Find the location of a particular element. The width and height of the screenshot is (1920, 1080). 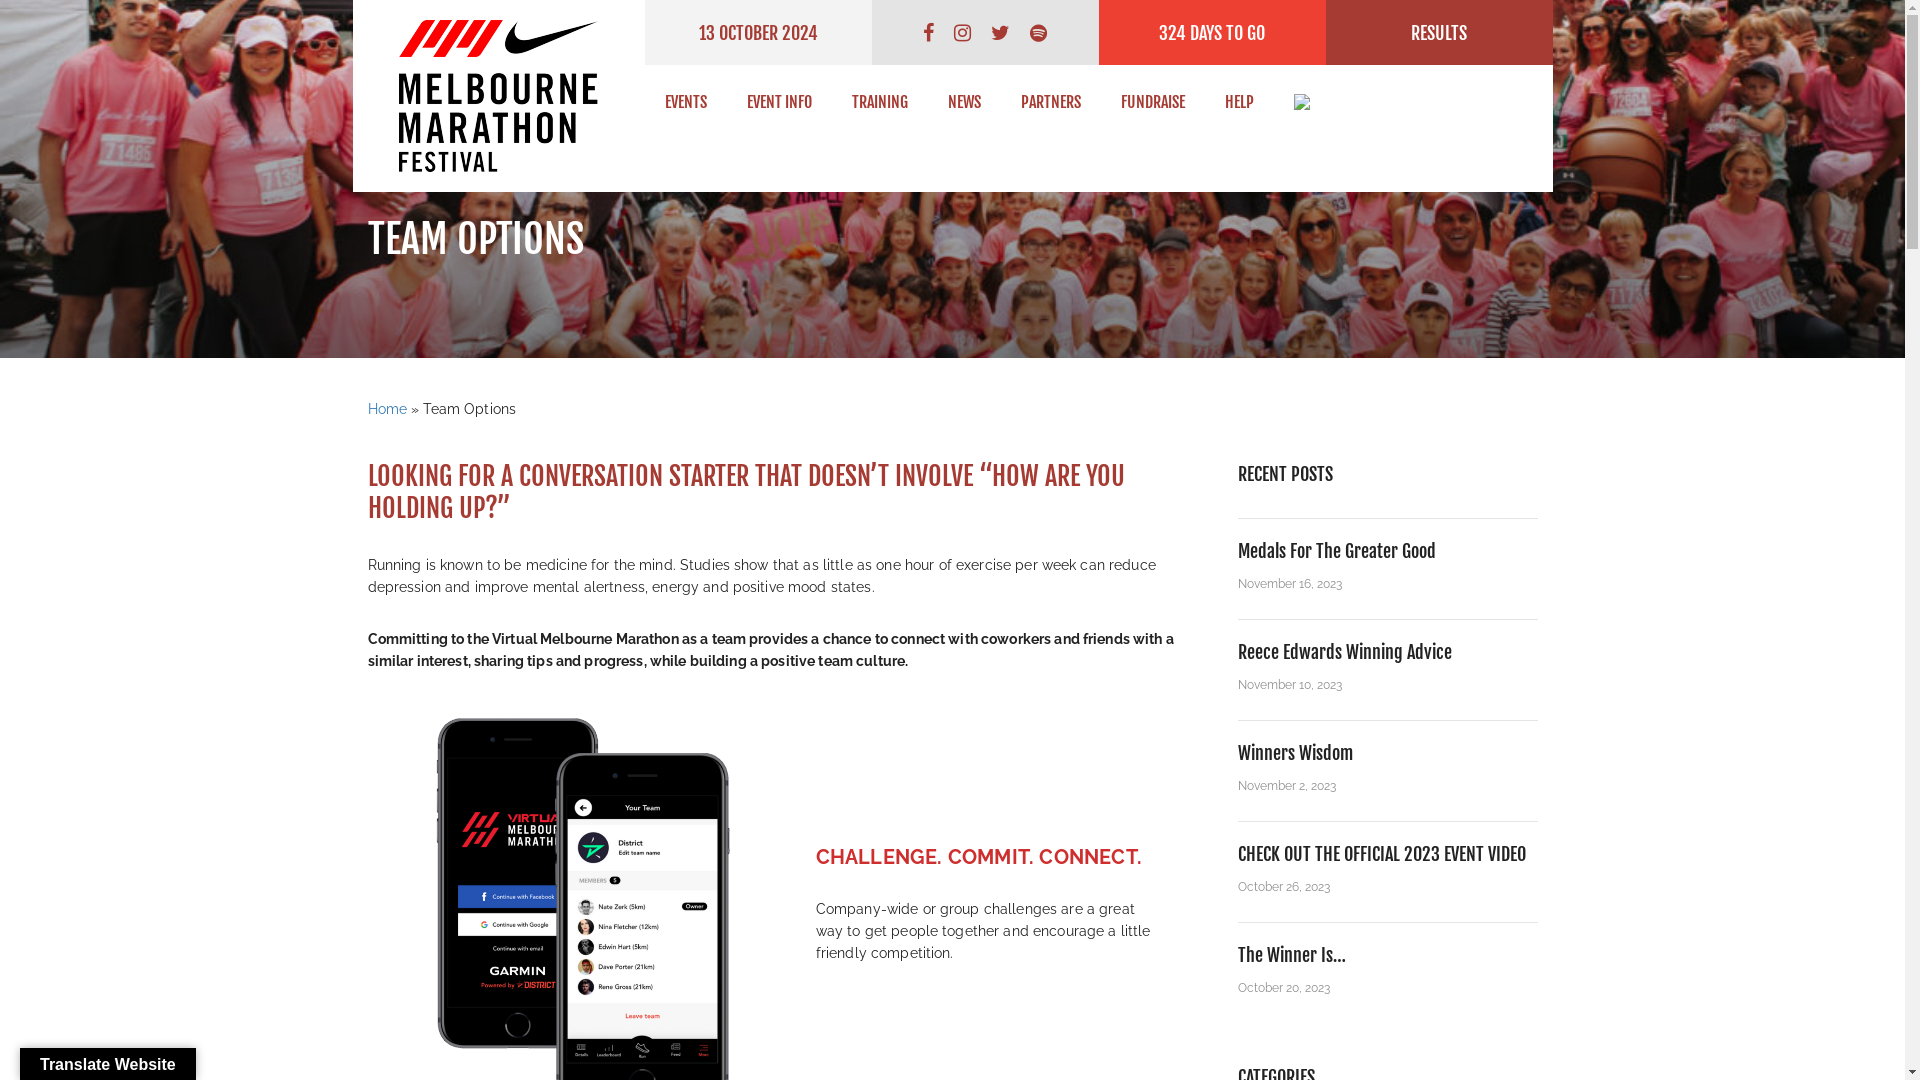

HELP is located at coordinates (1240, 106).